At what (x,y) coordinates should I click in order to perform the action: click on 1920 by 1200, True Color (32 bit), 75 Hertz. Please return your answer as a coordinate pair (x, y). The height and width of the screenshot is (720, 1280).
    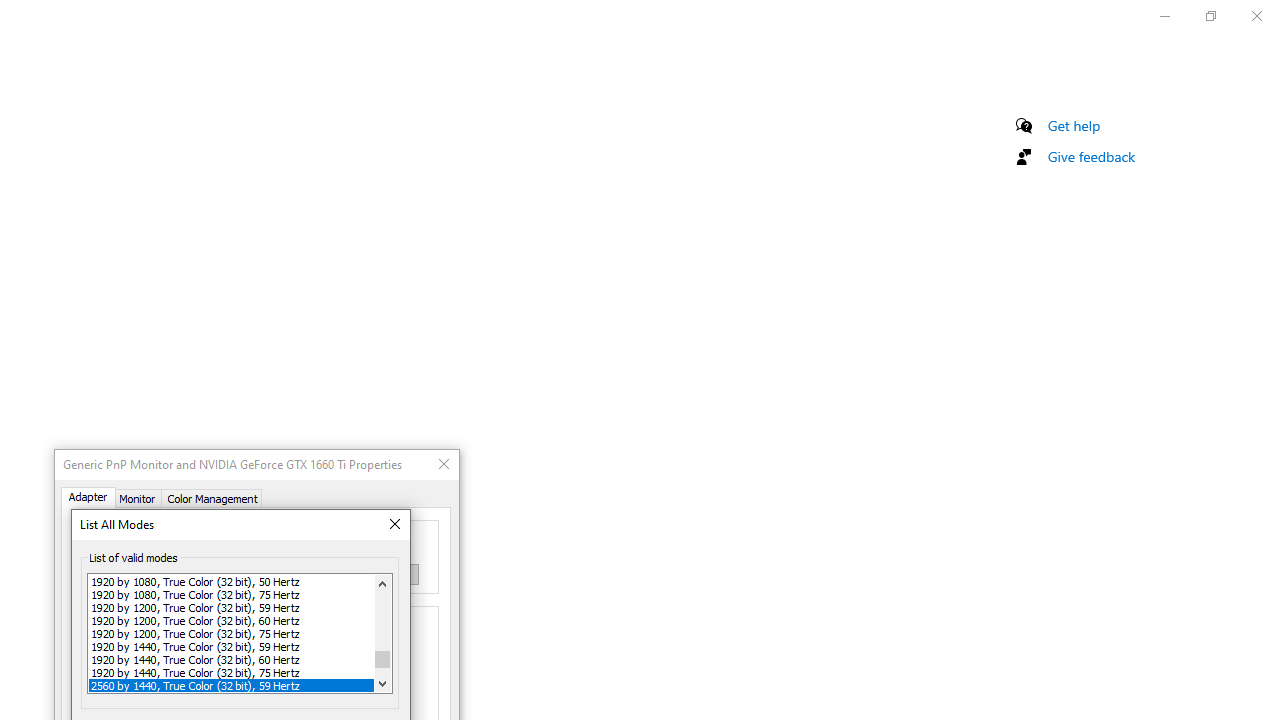
    Looking at the image, I should click on (231, 634).